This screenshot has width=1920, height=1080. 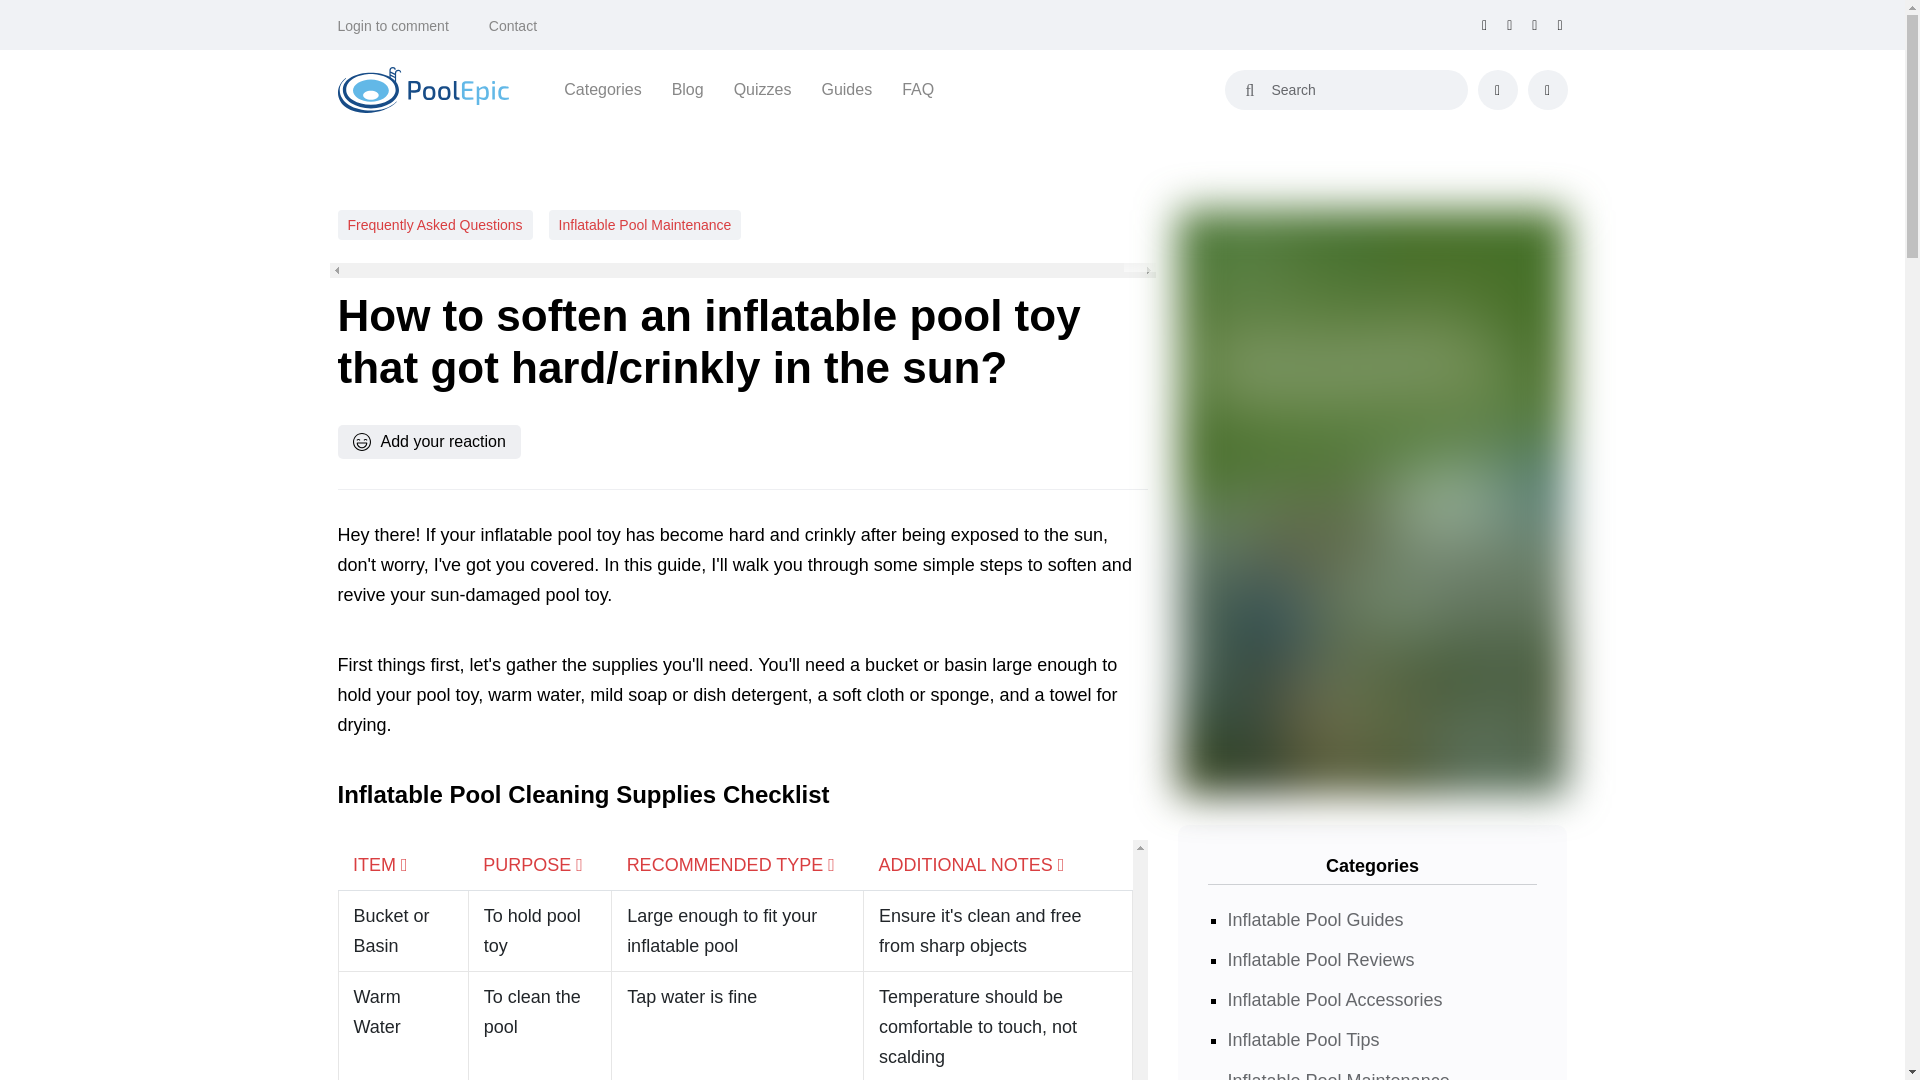 What do you see at coordinates (602, 89) in the screenshot?
I see `Categories` at bounding box center [602, 89].